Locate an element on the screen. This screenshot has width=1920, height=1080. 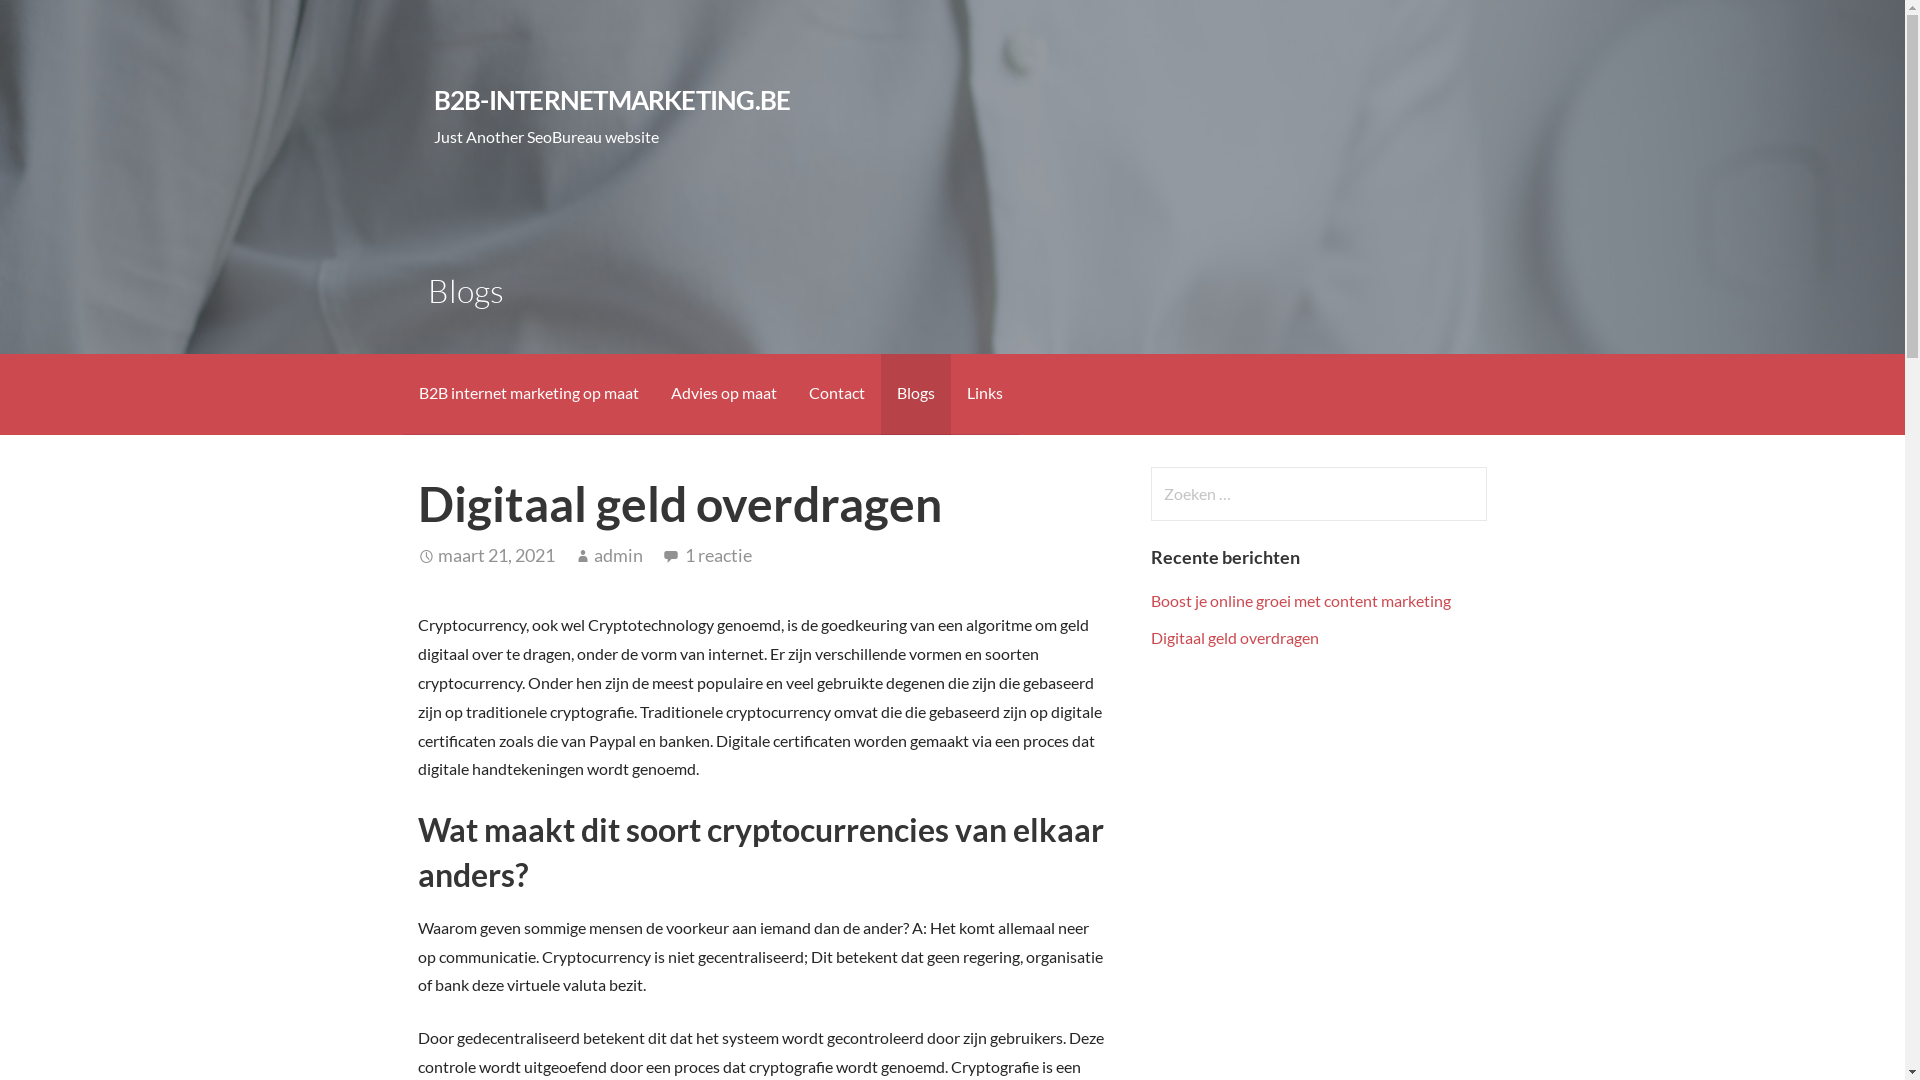
Advies op maat is located at coordinates (723, 394).